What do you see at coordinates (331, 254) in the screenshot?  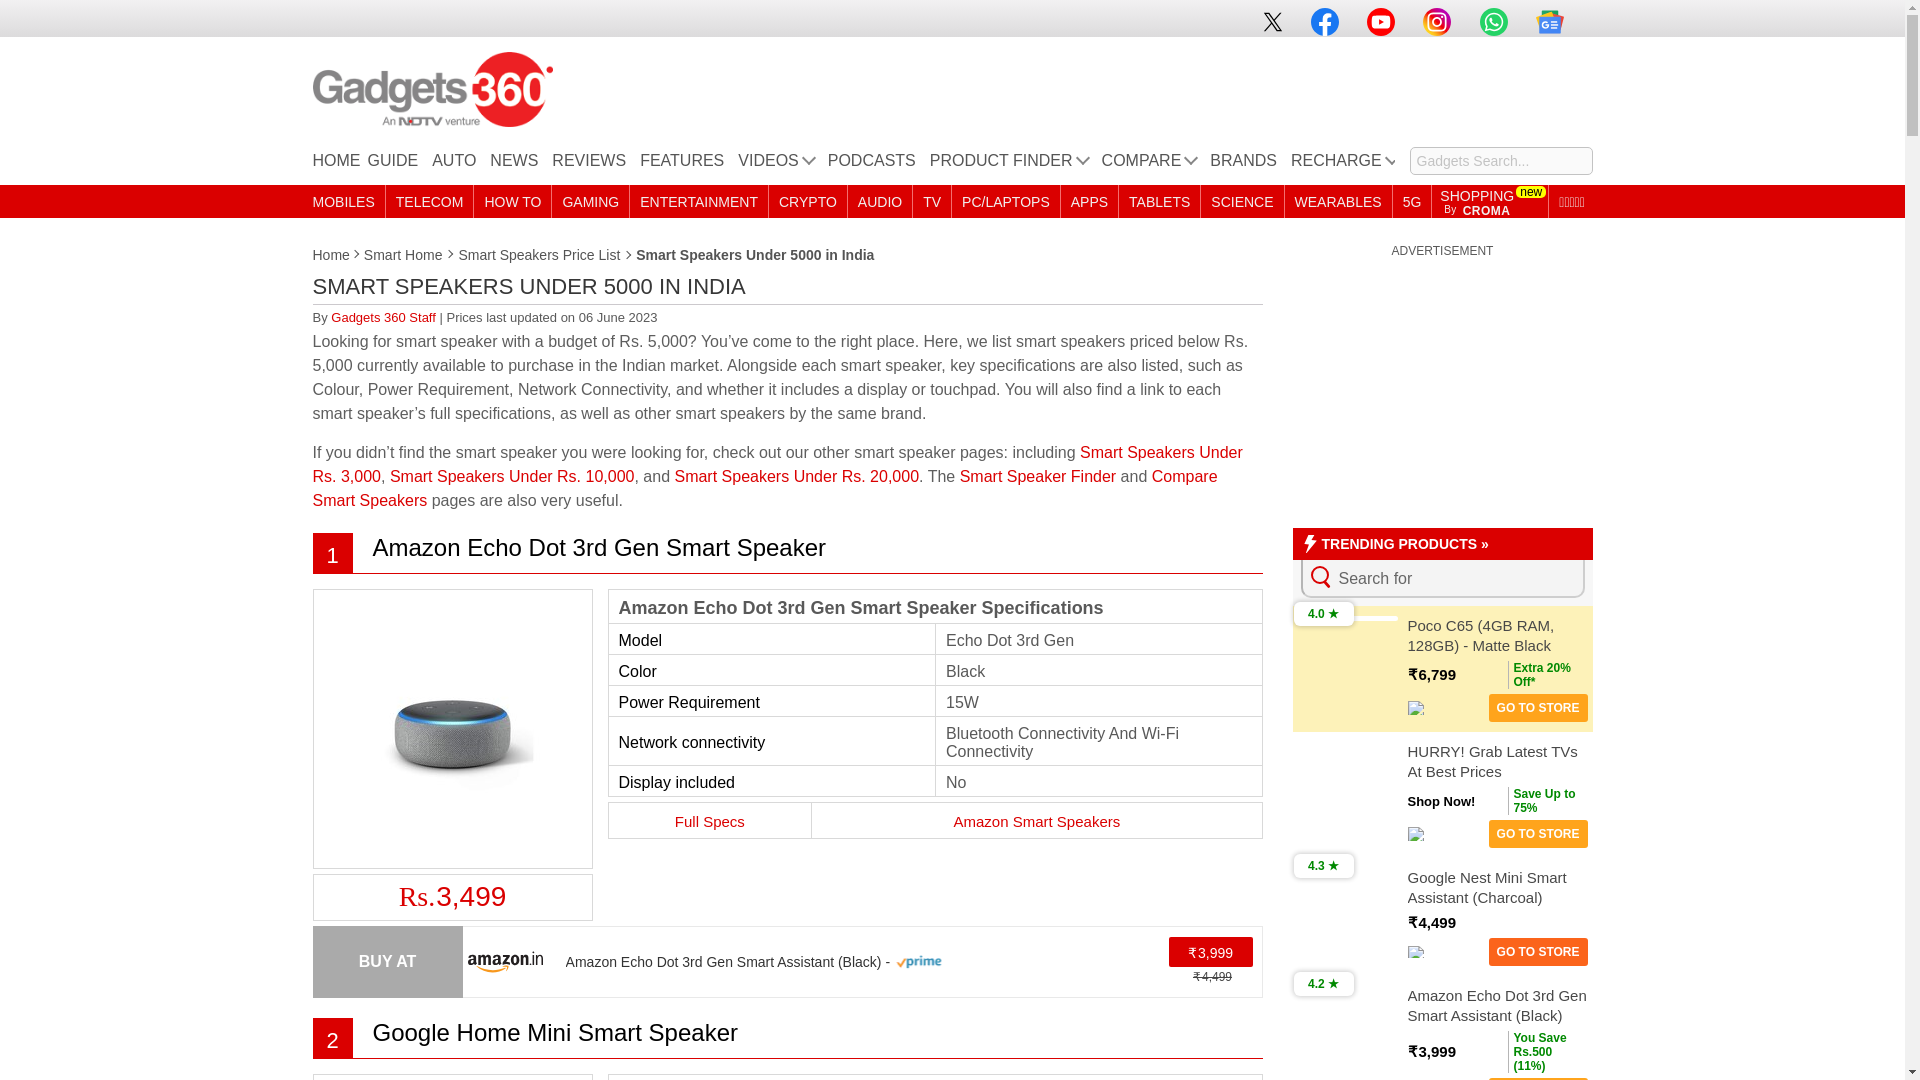 I see `Home` at bounding box center [331, 254].